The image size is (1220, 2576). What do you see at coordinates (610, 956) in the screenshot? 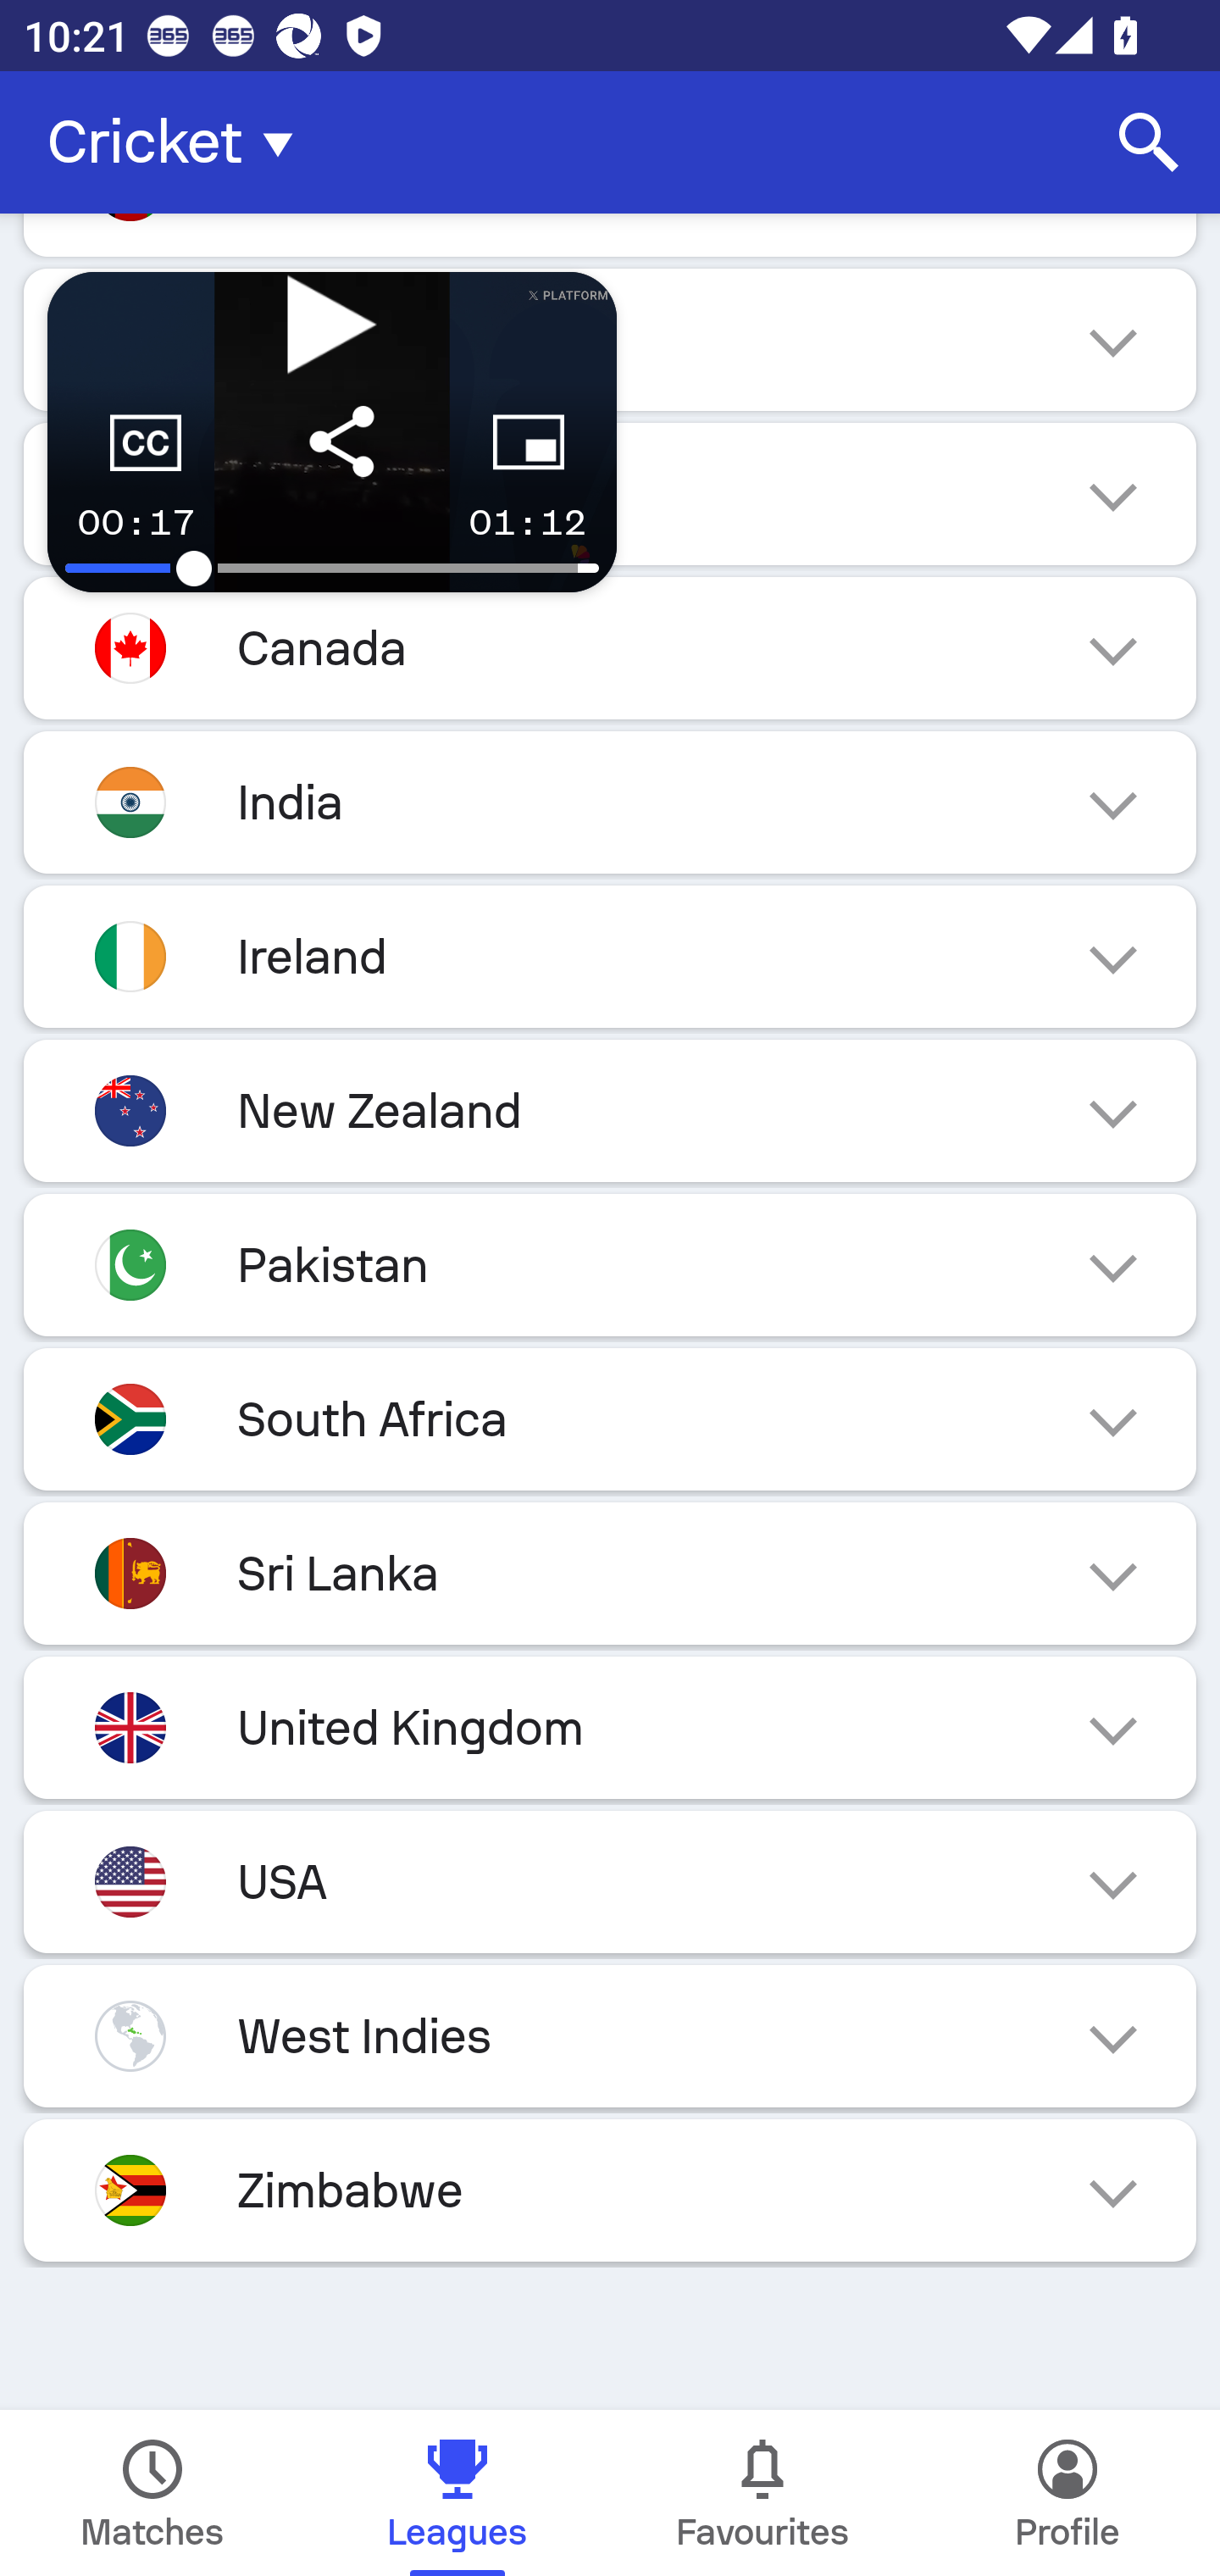
I see `Ireland` at bounding box center [610, 956].